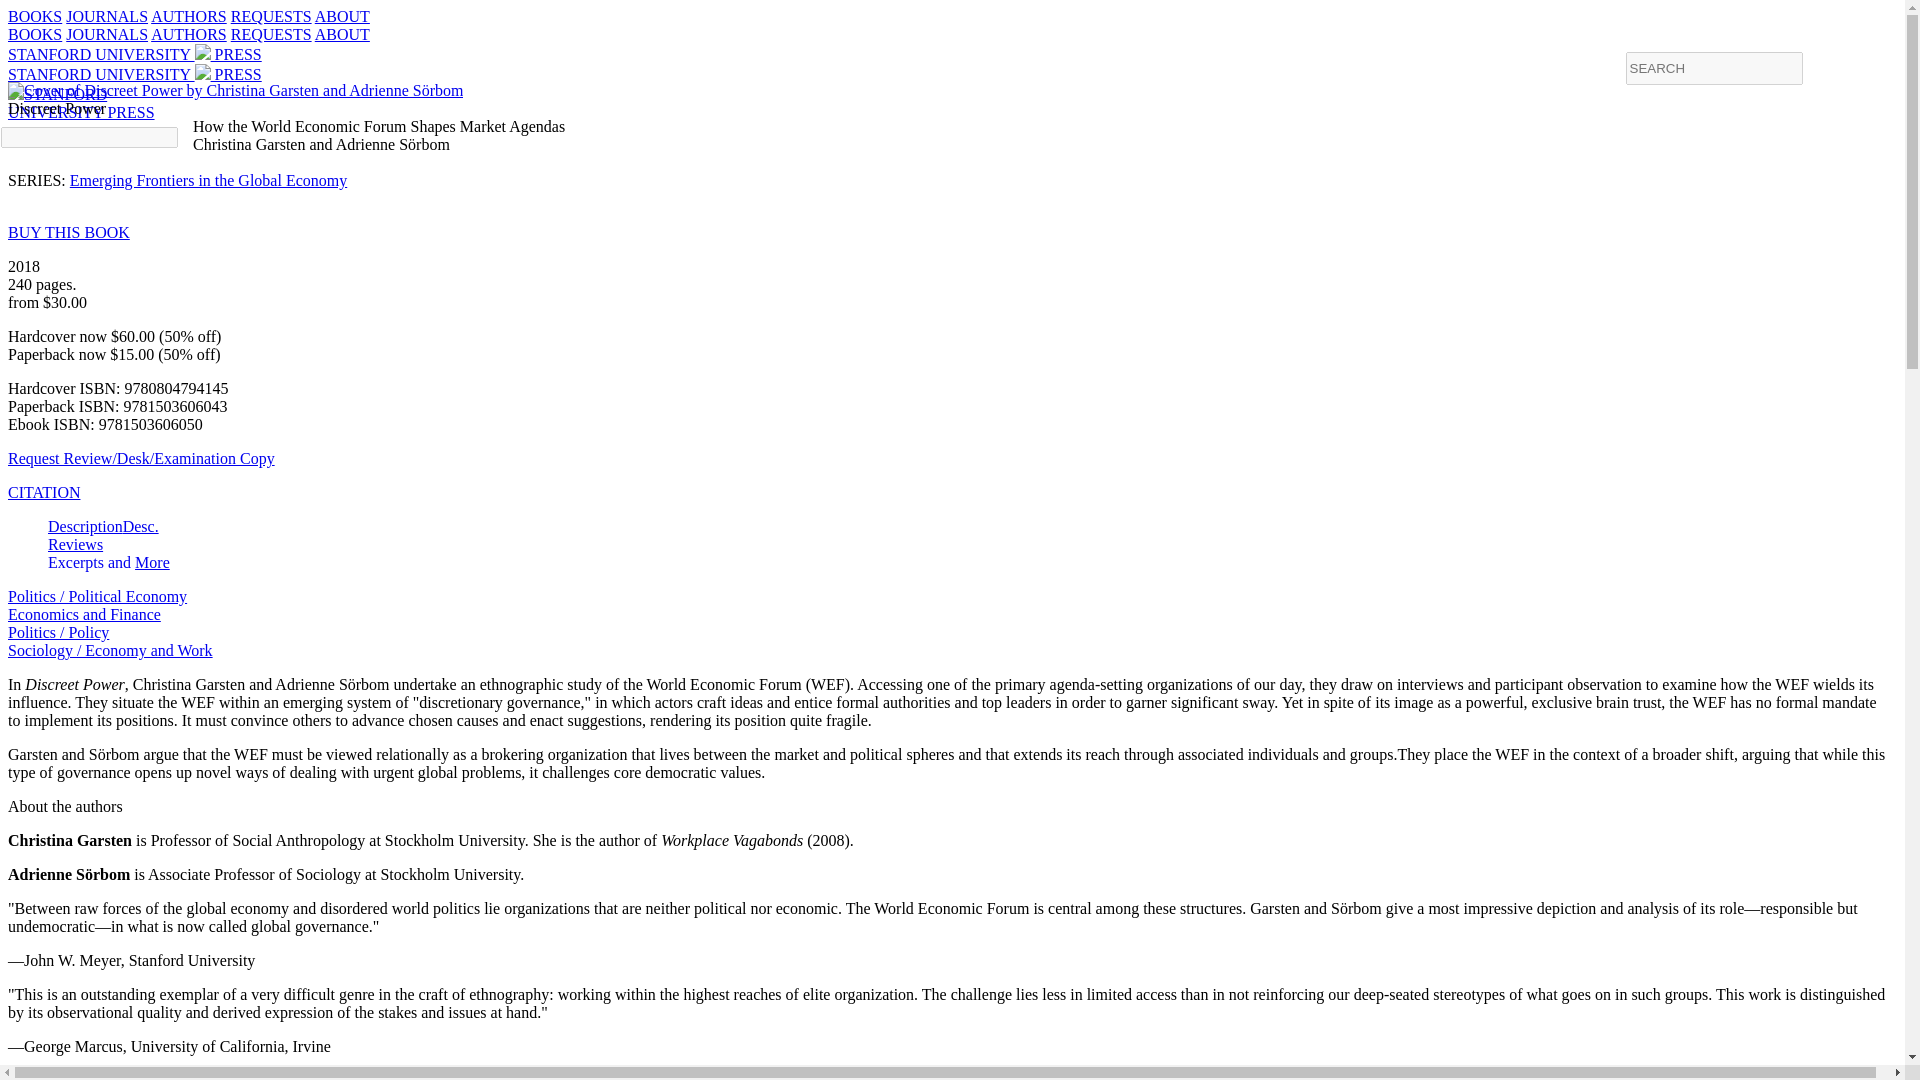 This screenshot has width=1920, height=1080. I want to click on REQUESTS, so click(208, 180).